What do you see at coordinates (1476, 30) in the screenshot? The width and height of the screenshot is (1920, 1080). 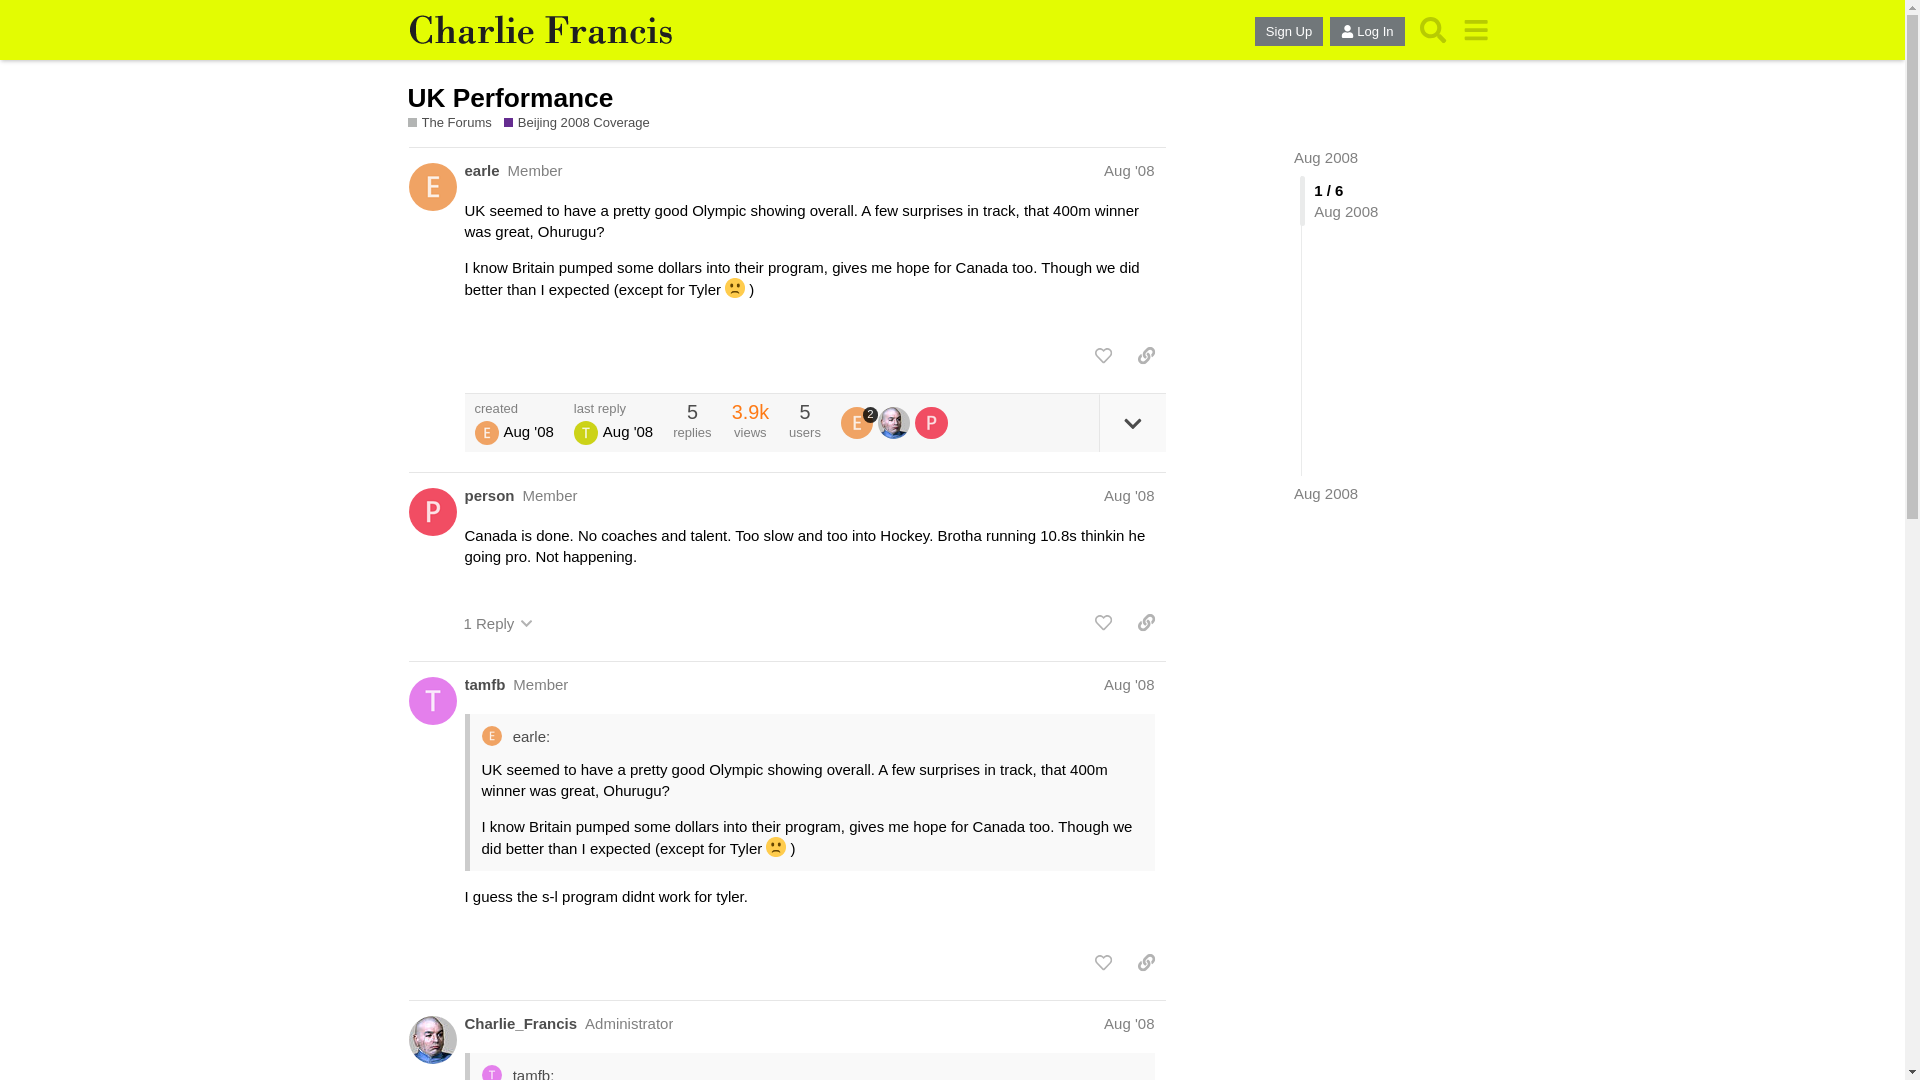 I see `menu` at bounding box center [1476, 30].